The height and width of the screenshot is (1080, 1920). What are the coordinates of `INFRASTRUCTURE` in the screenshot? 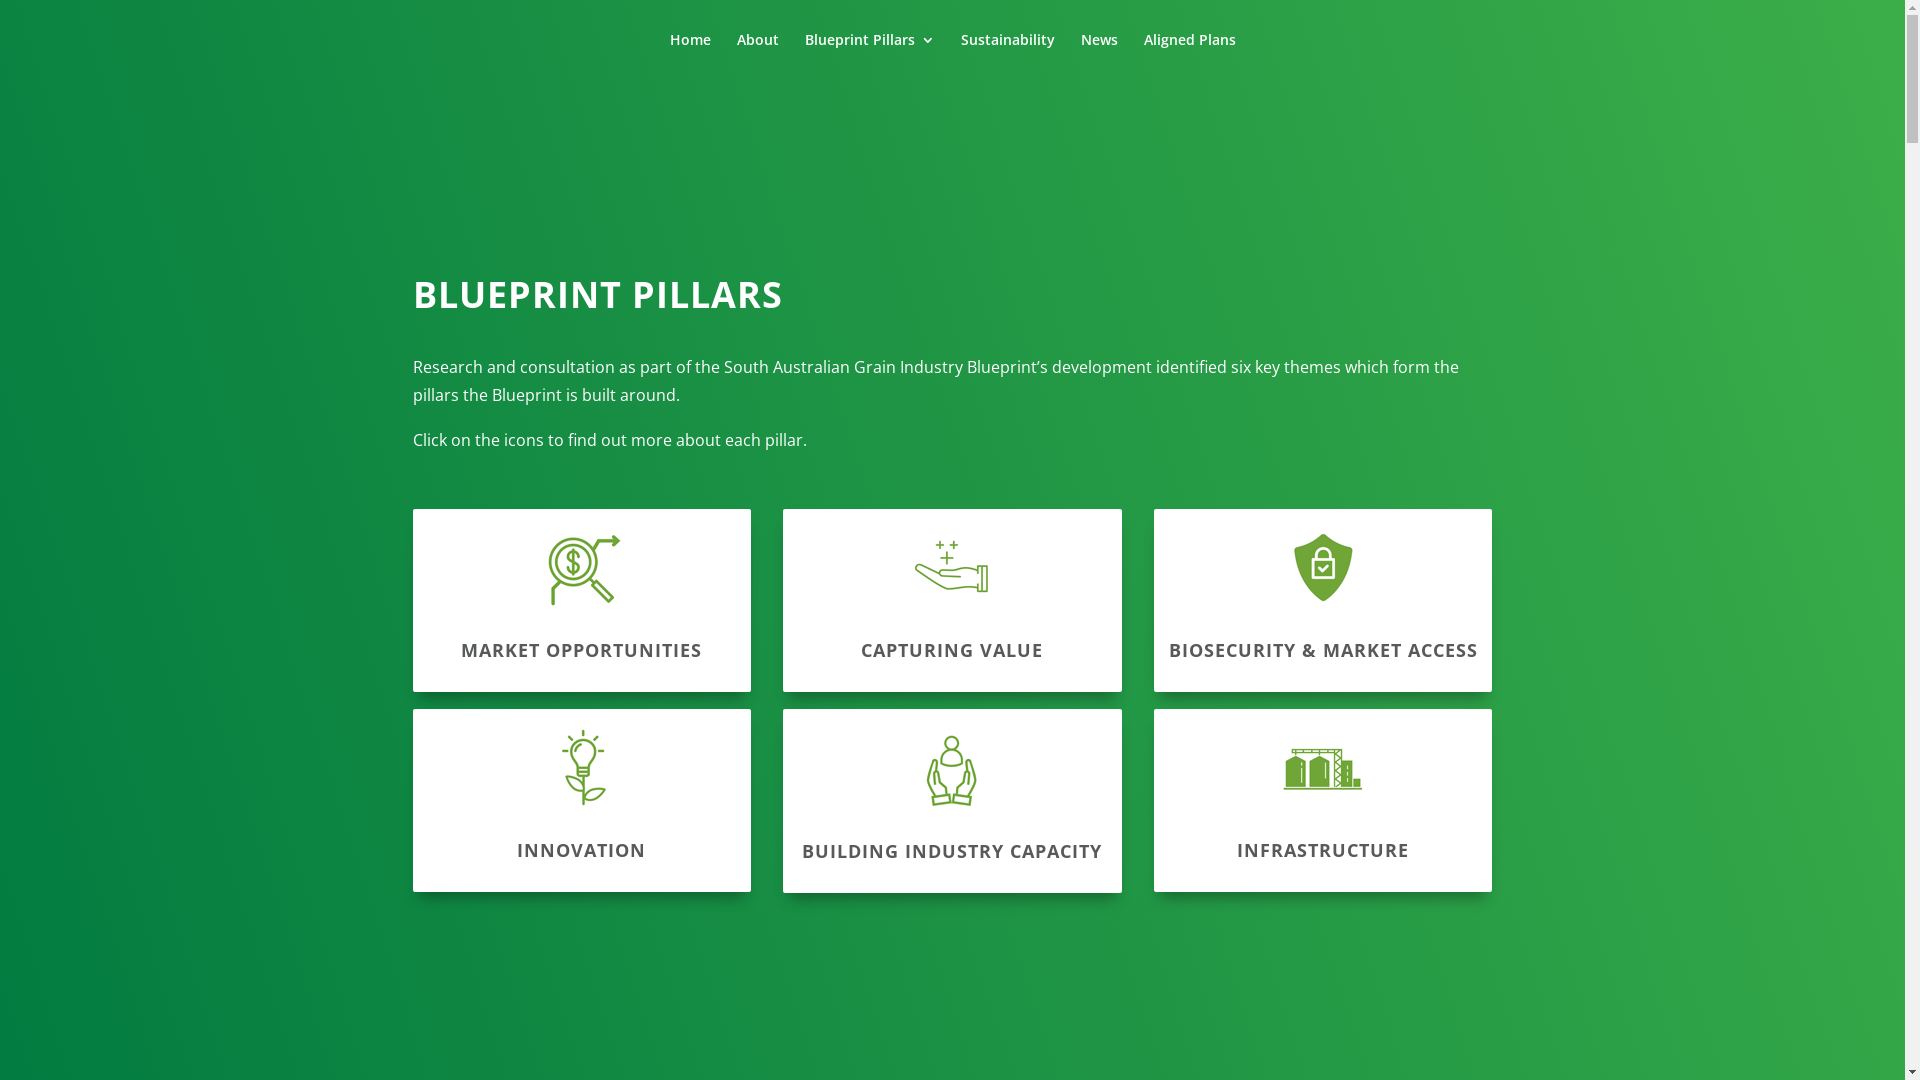 It's located at (1323, 850).